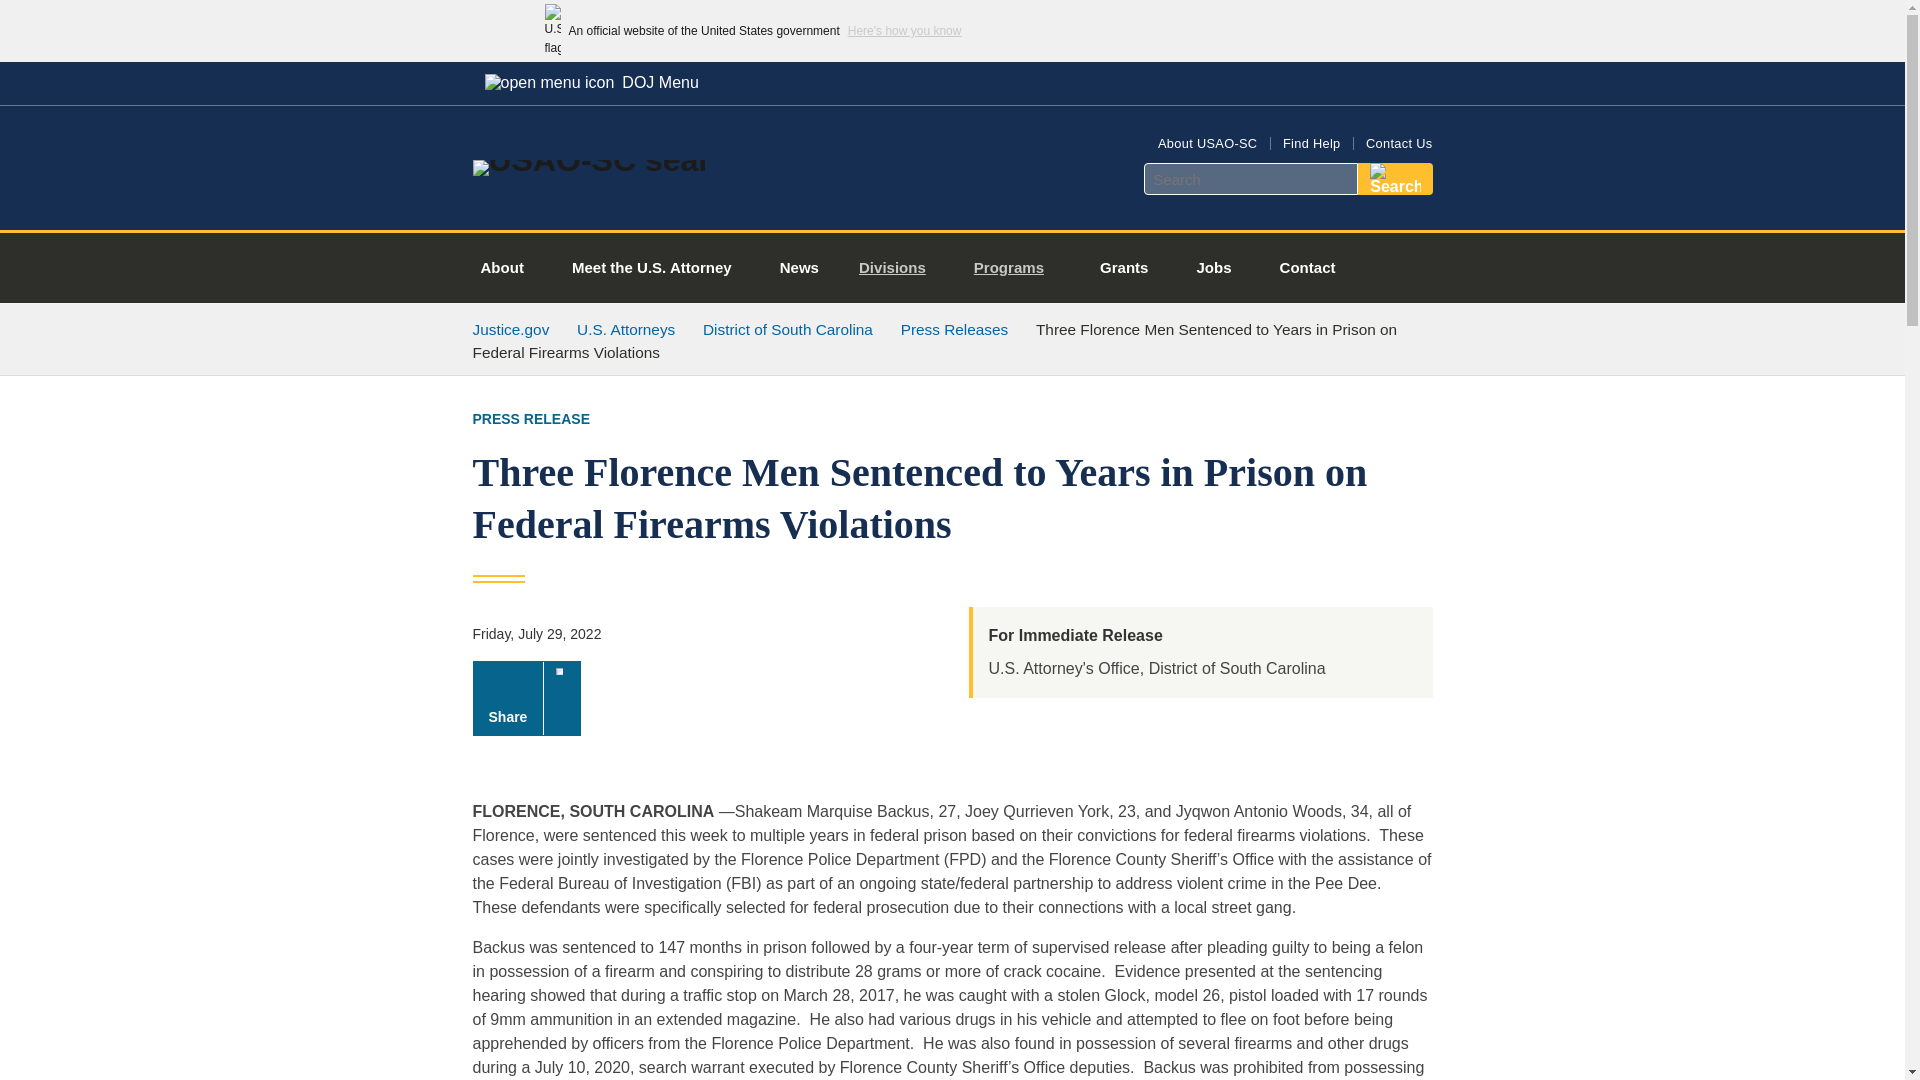 This screenshot has height=1080, width=1920. Describe the element at coordinates (1207, 144) in the screenshot. I see `About USAO-SC` at that location.